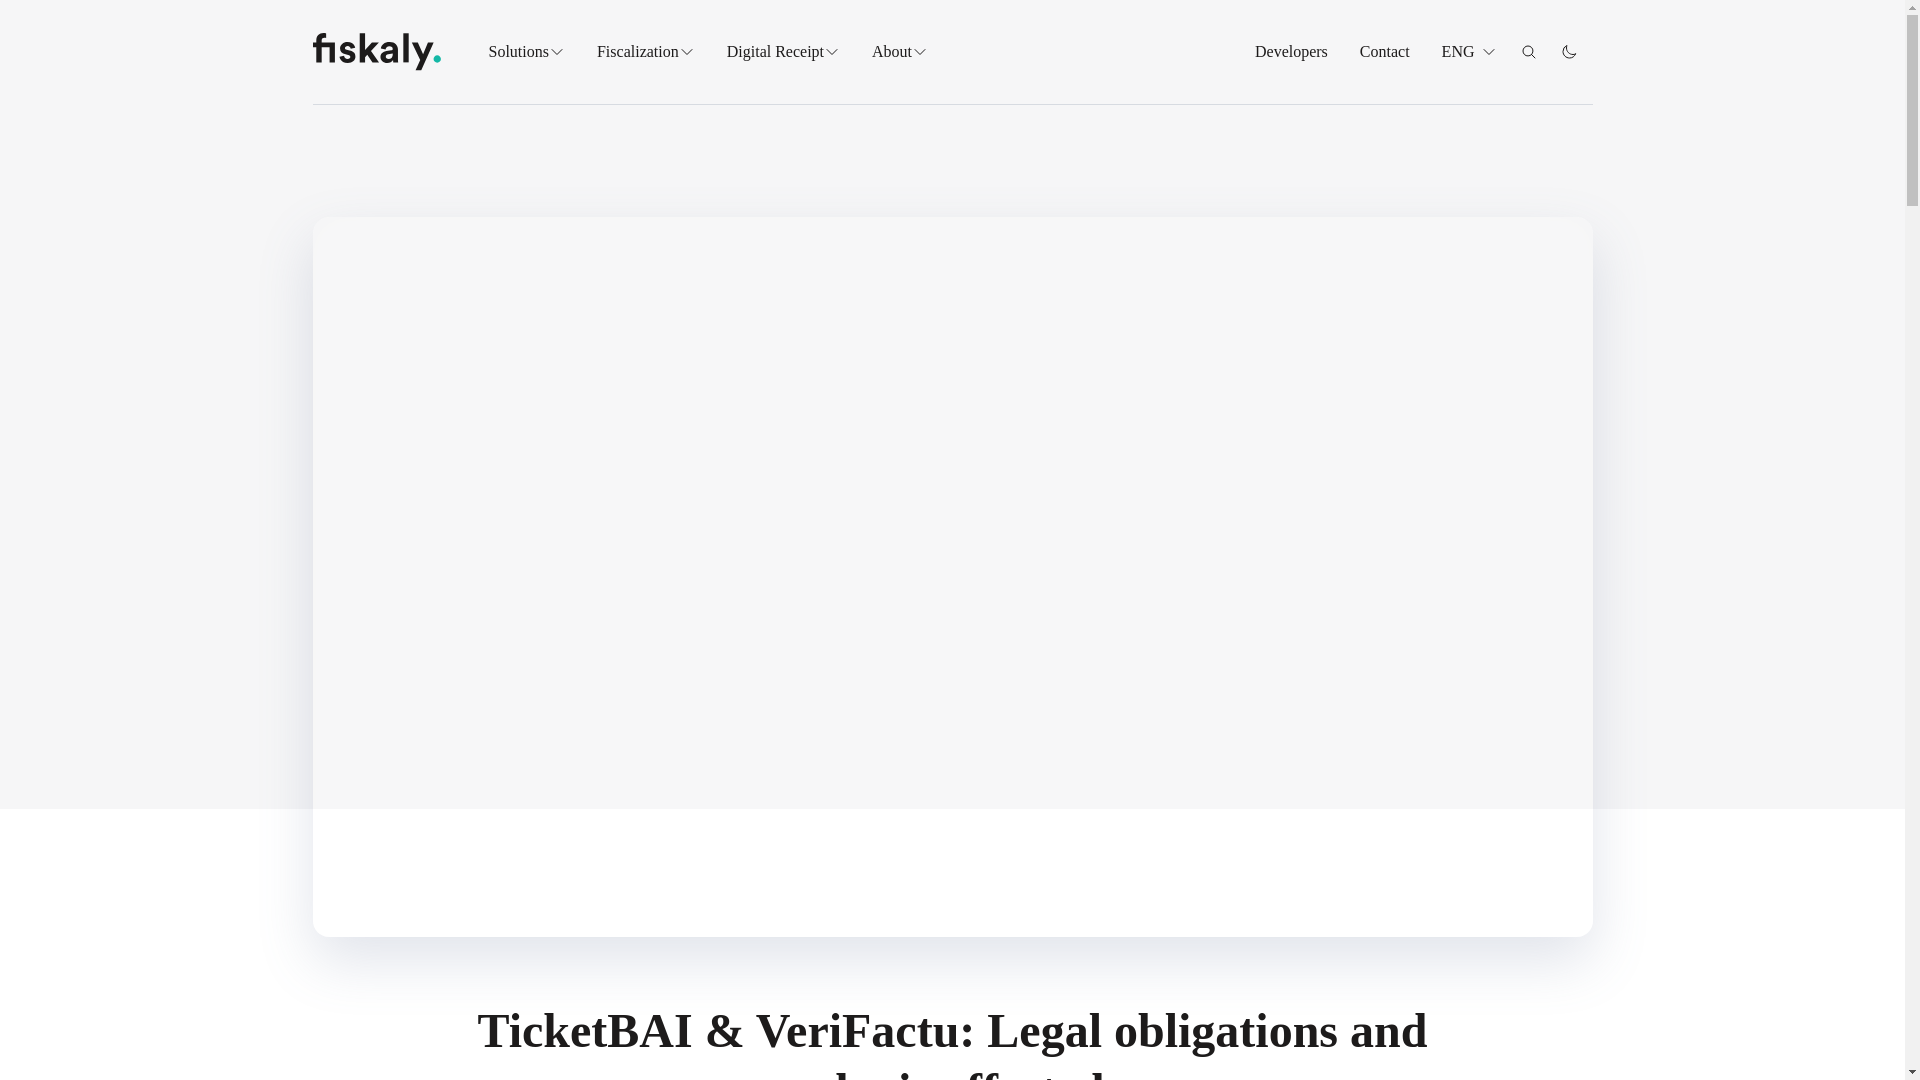 The height and width of the screenshot is (1080, 1920). What do you see at coordinates (784, 52) in the screenshot?
I see `Digital Receipt` at bounding box center [784, 52].